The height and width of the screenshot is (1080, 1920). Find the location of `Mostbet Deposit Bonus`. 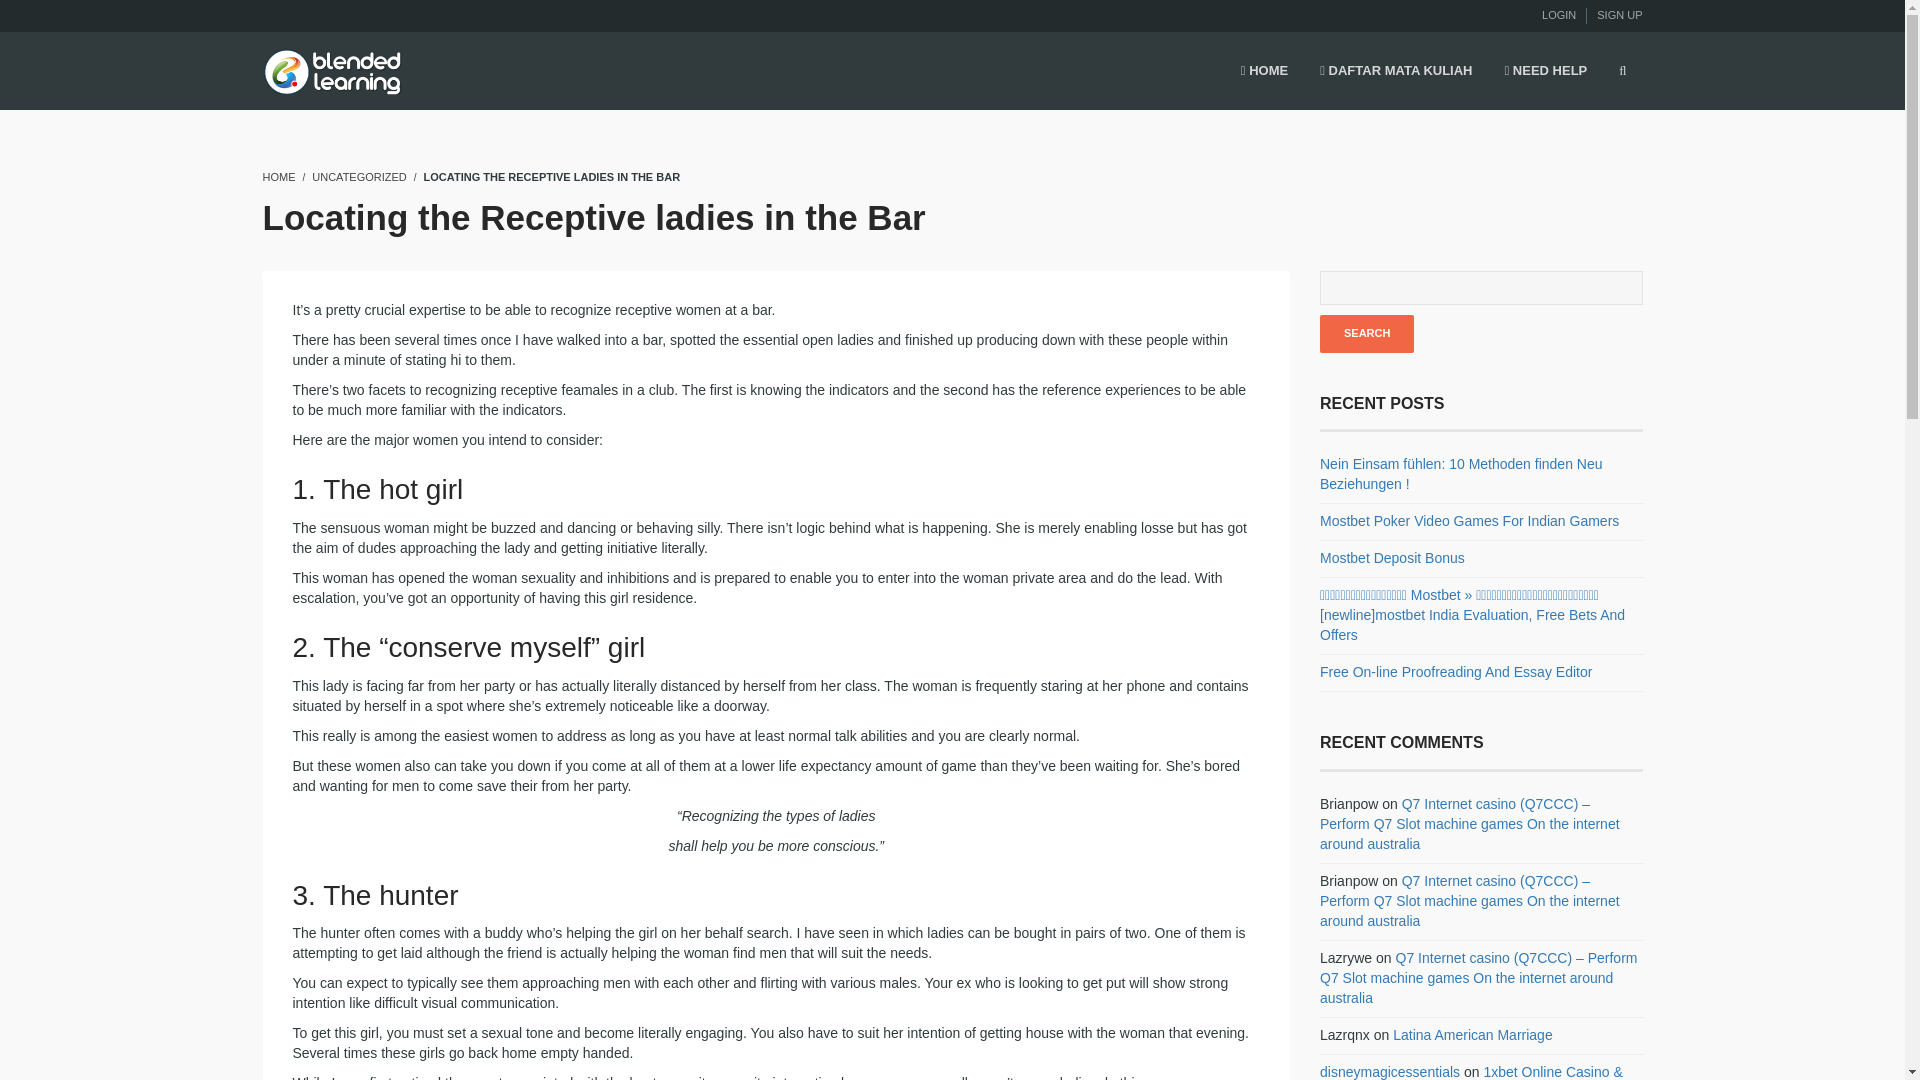

Mostbet Deposit Bonus is located at coordinates (1392, 557).